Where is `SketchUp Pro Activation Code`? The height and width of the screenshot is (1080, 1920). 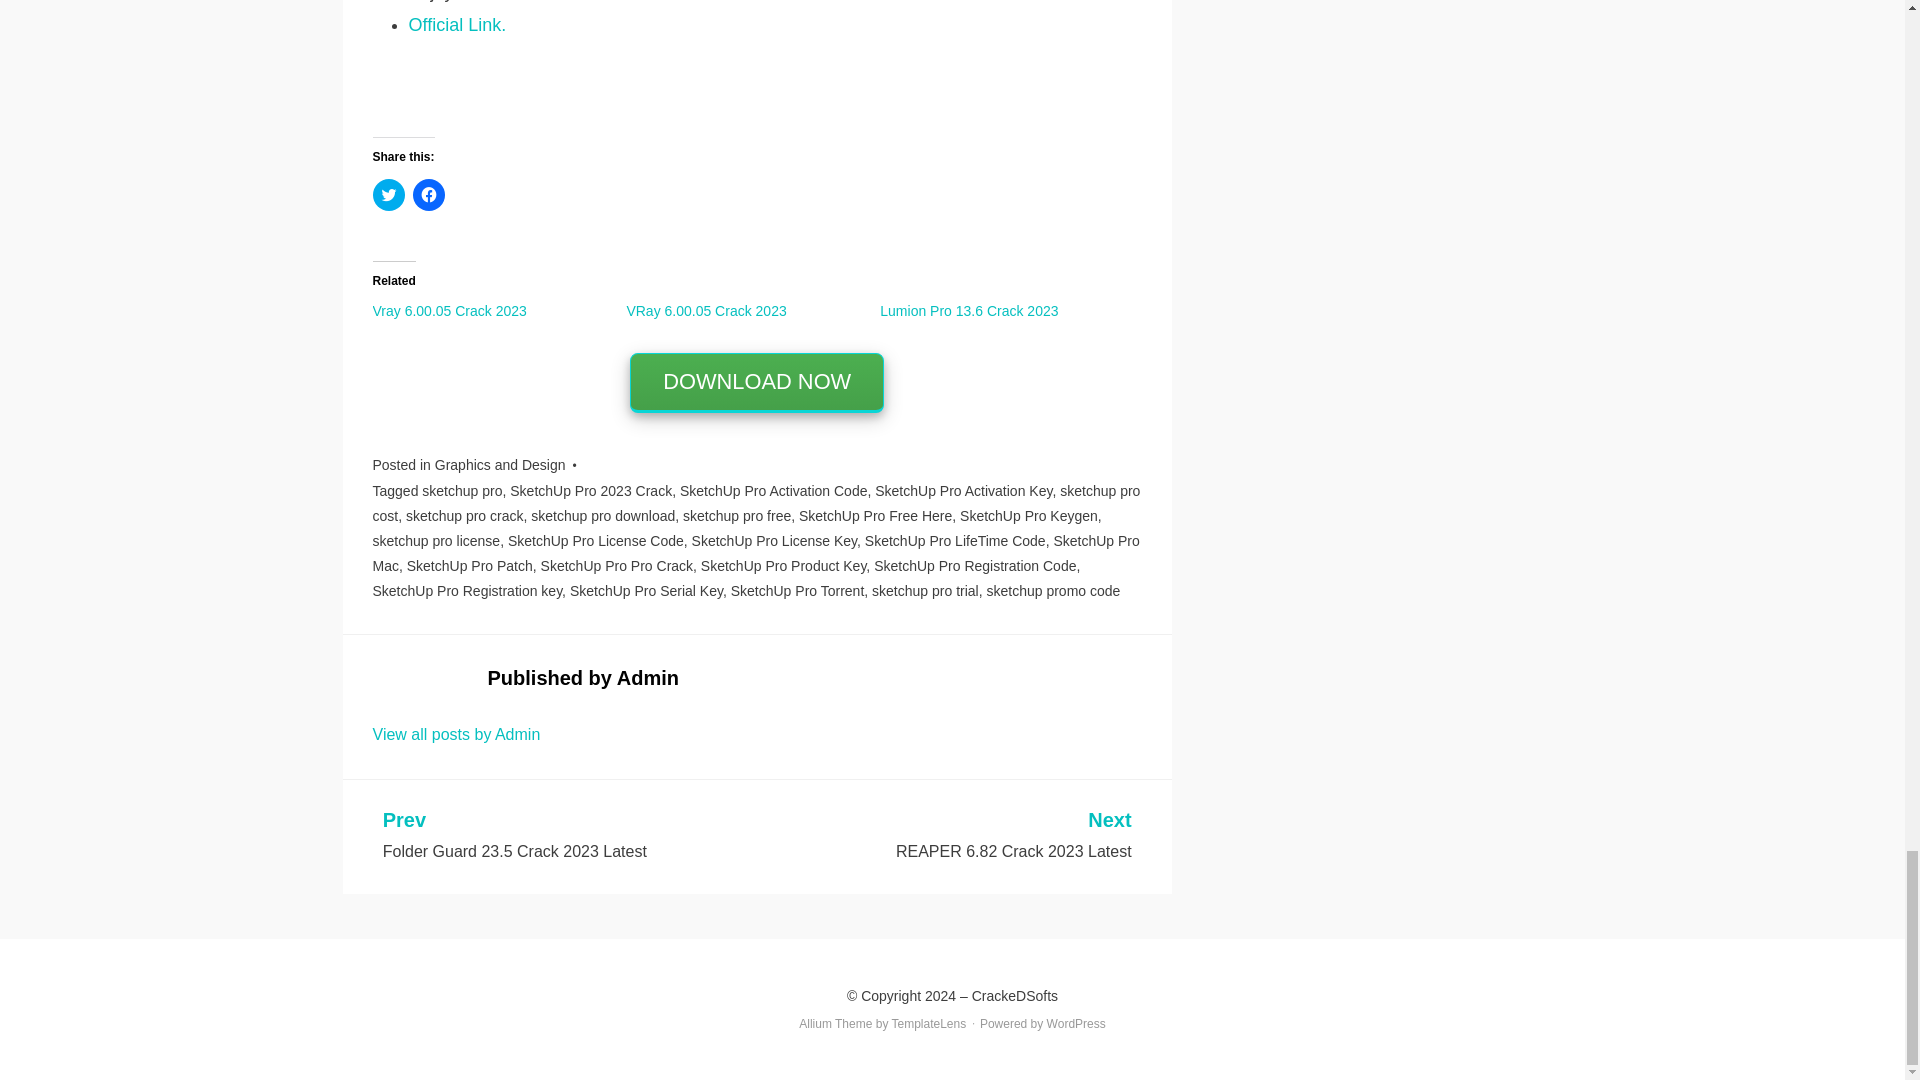
SketchUp Pro Activation Code is located at coordinates (773, 490).